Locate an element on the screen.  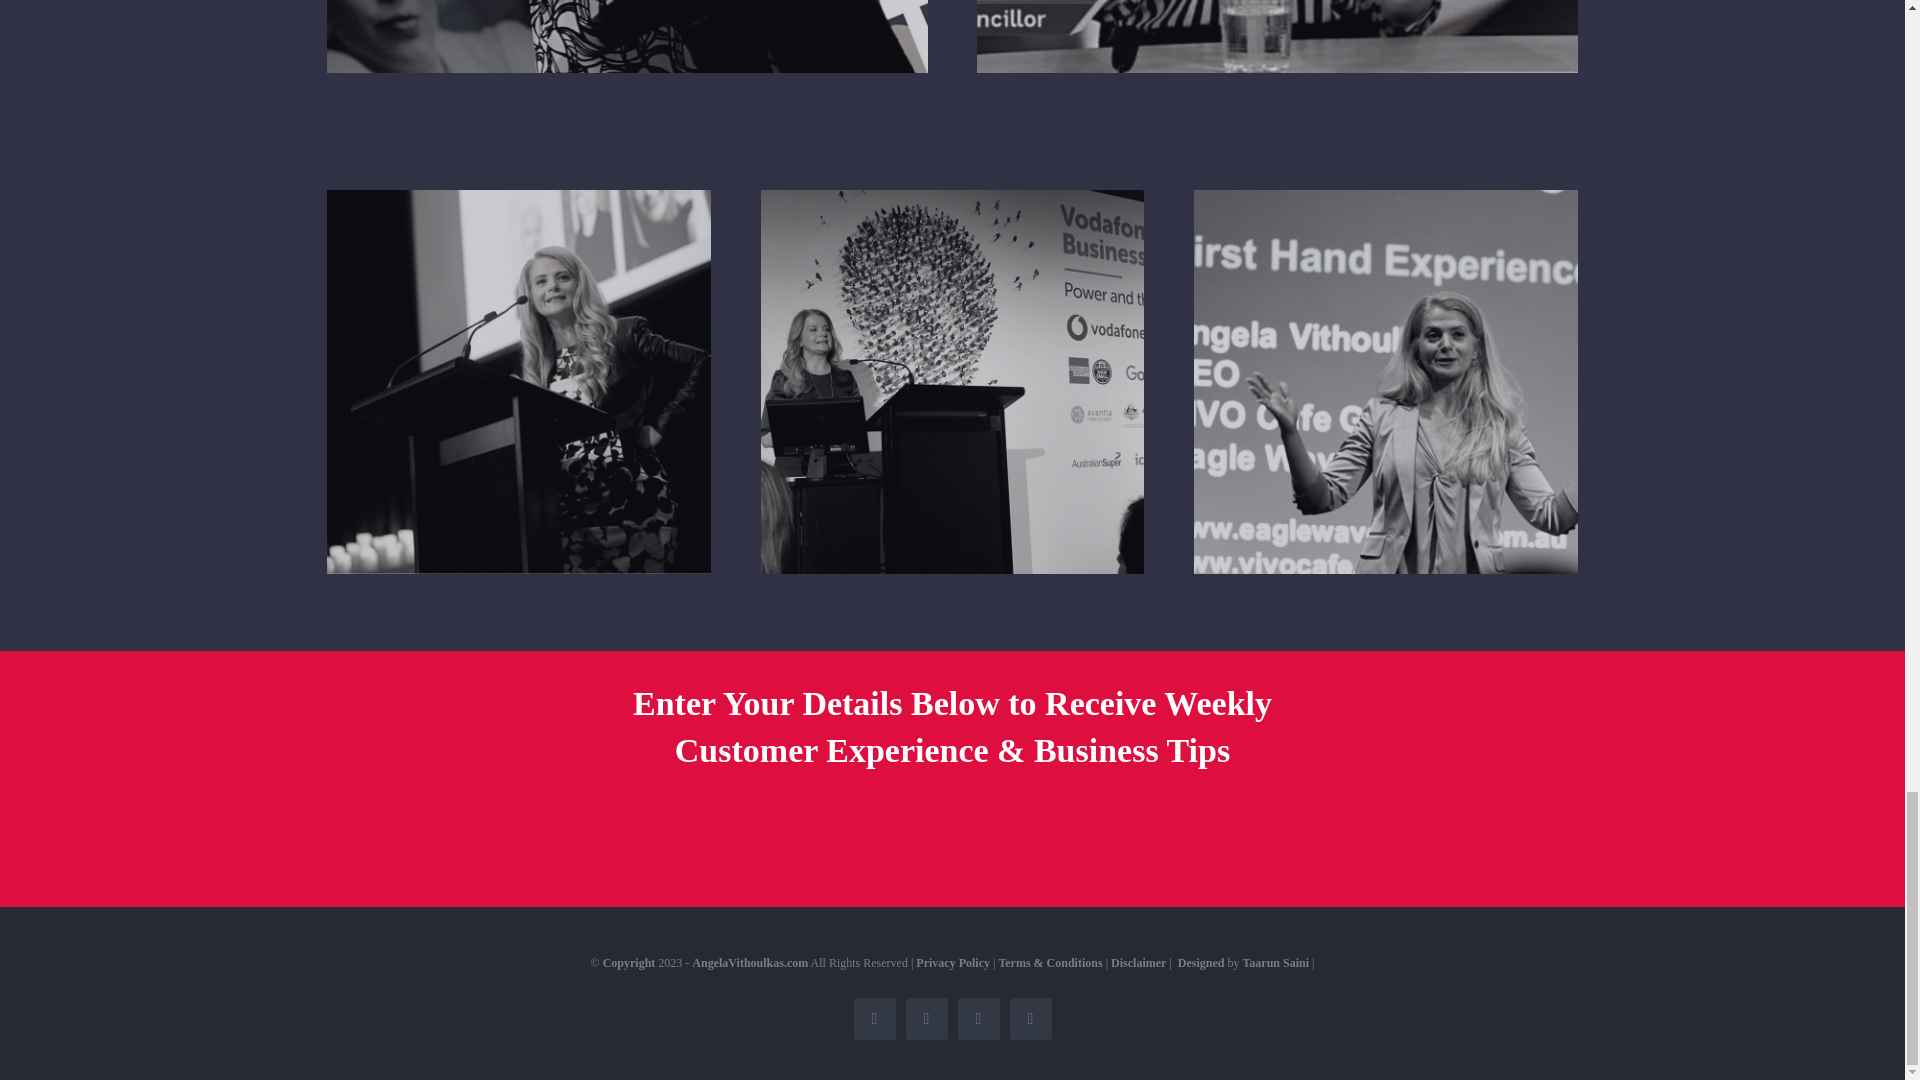
Twitter is located at coordinates (979, 1018).